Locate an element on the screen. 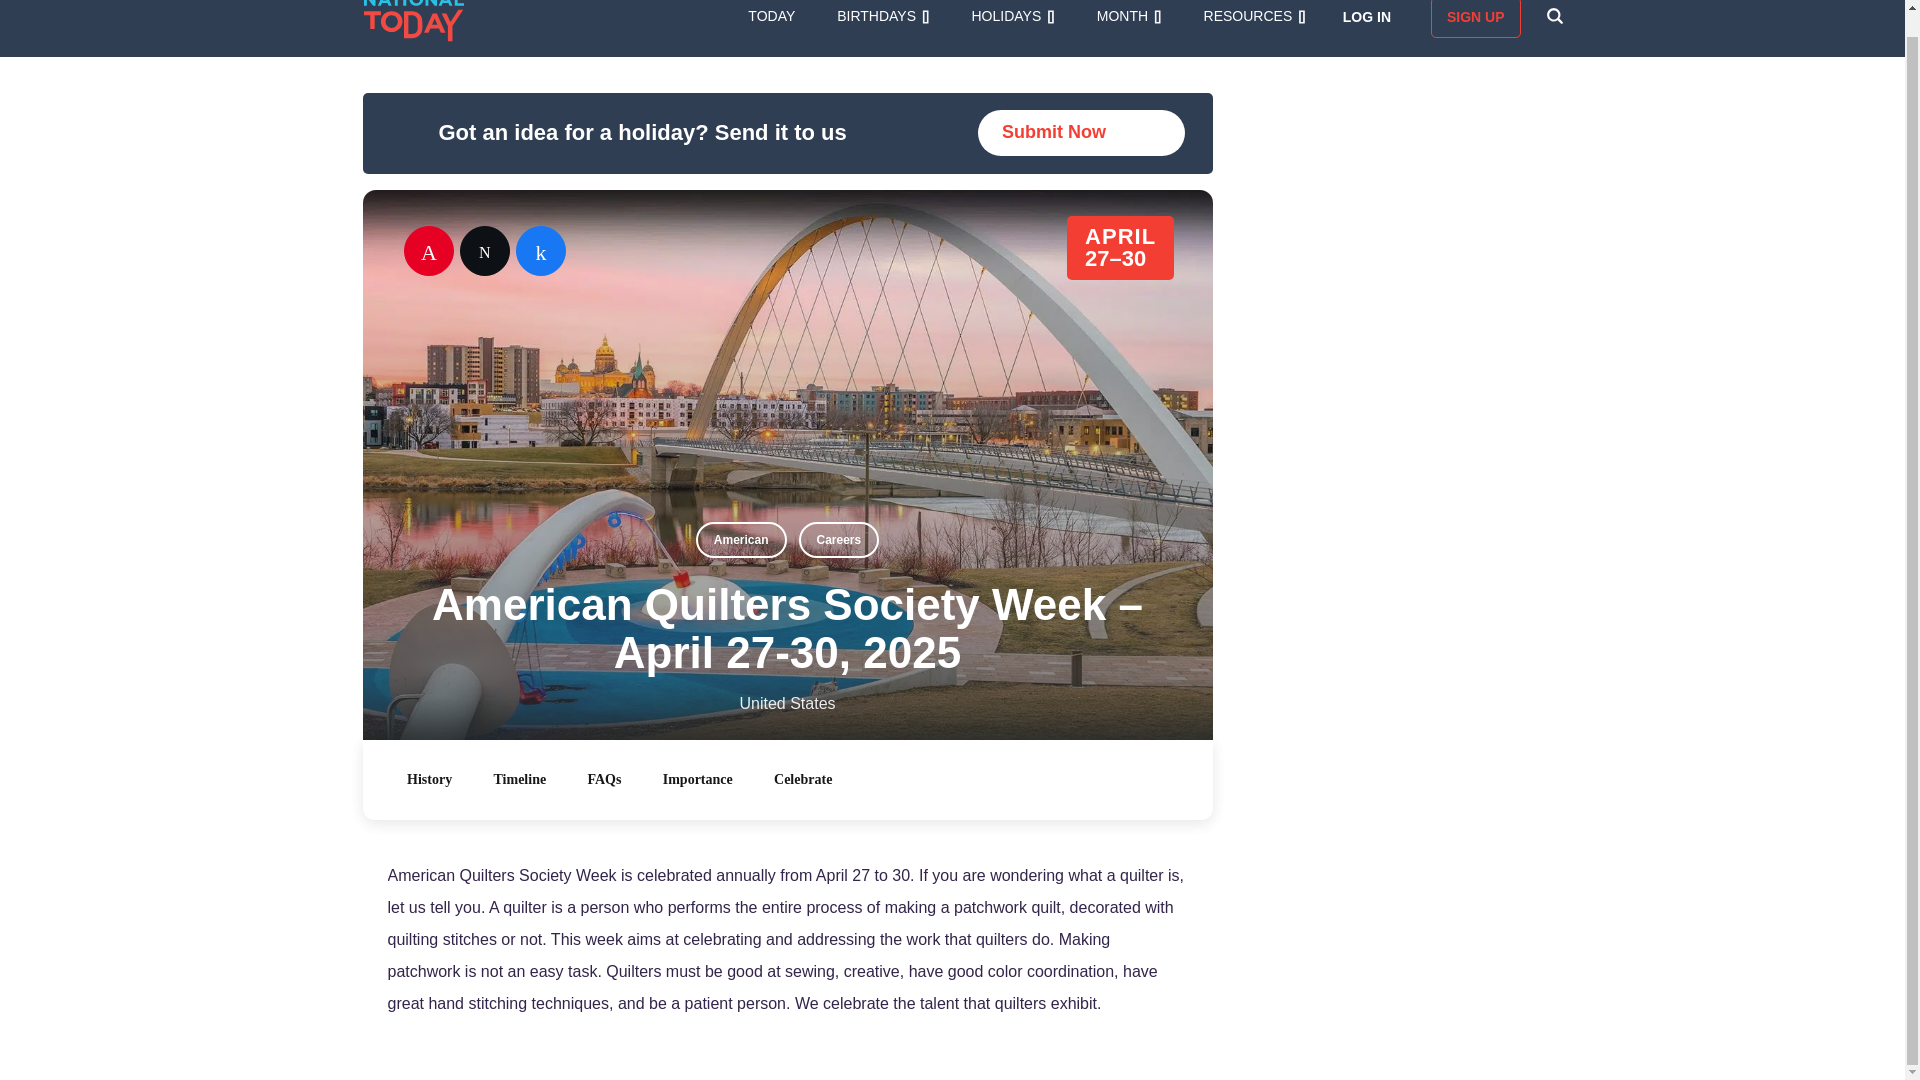 Image resolution: width=1920 pixels, height=1080 pixels. SEARCH is located at coordinates (1554, 15).